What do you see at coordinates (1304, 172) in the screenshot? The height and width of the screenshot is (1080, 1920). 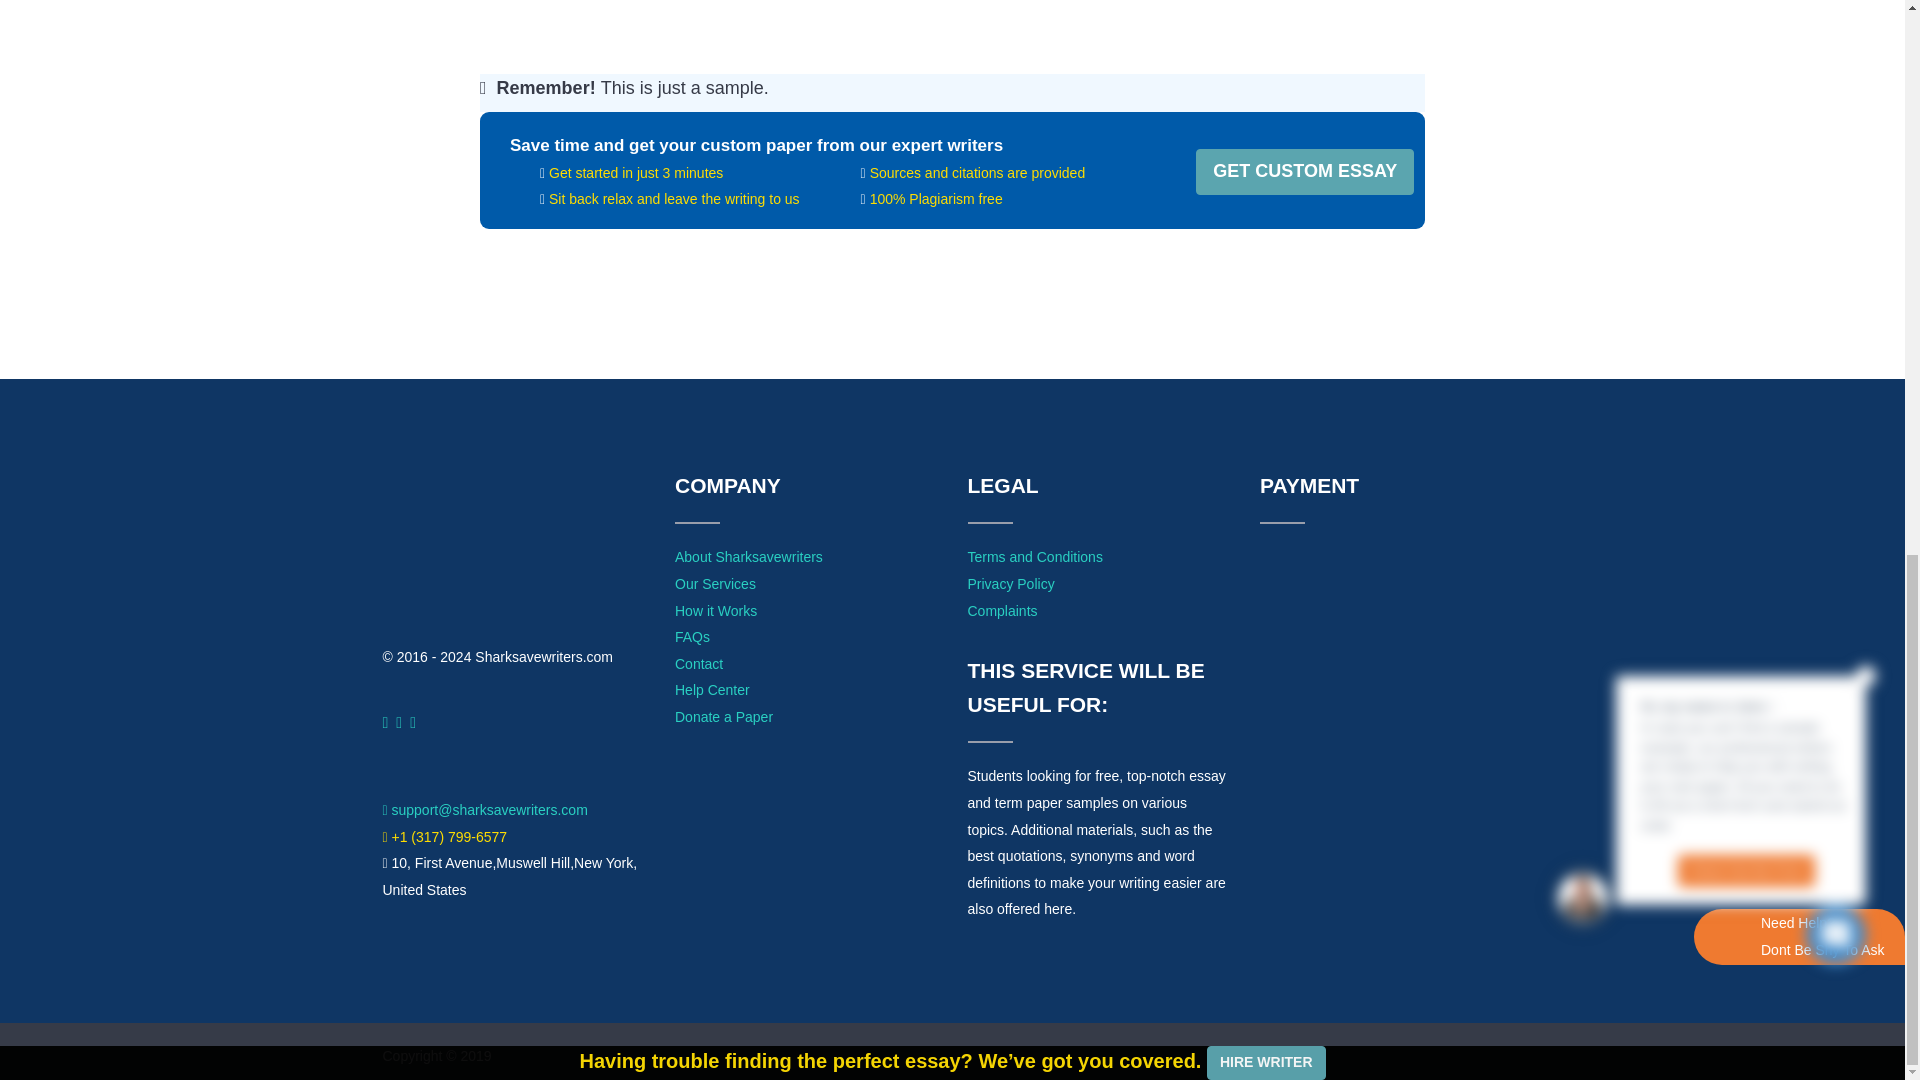 I see `GET CUSTOM ESSAY` at bounding box center [1304, 172].